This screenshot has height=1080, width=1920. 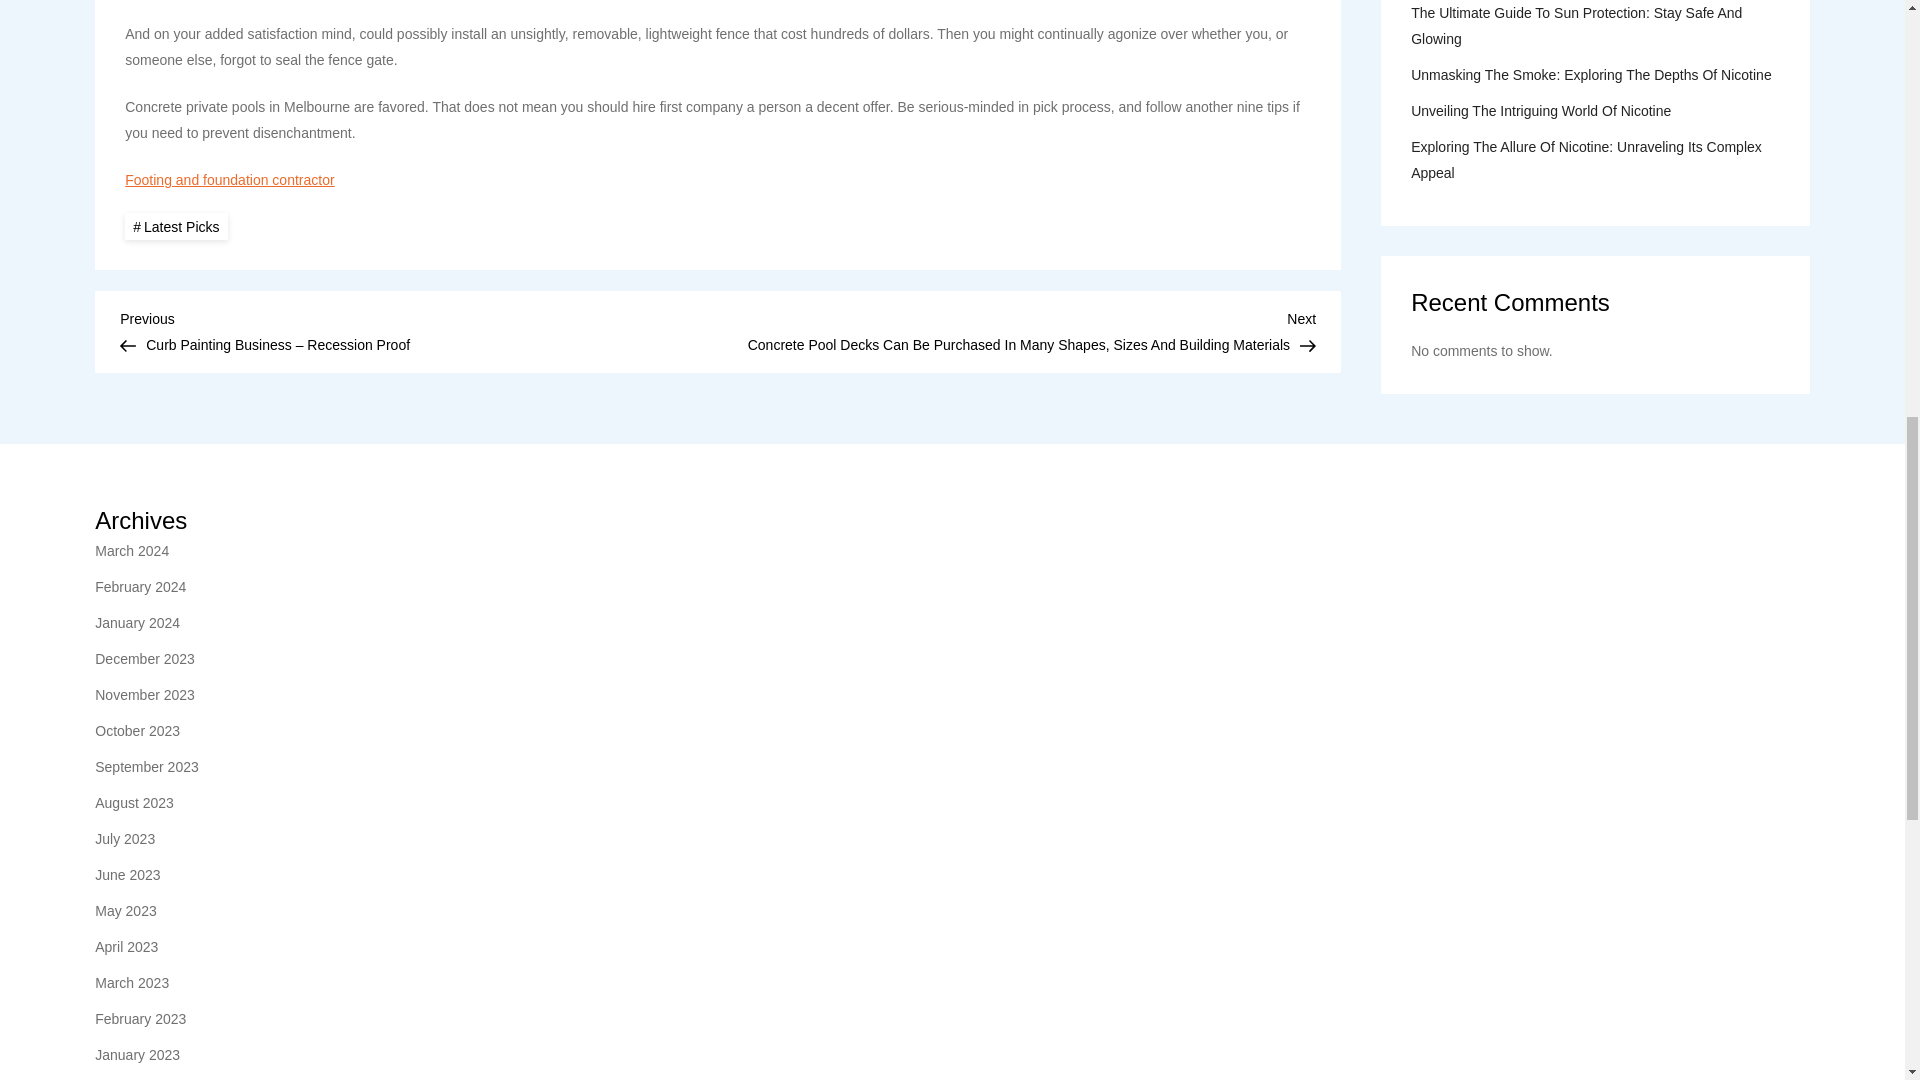 I want to click on July 2023, so click(x=124, y=839).